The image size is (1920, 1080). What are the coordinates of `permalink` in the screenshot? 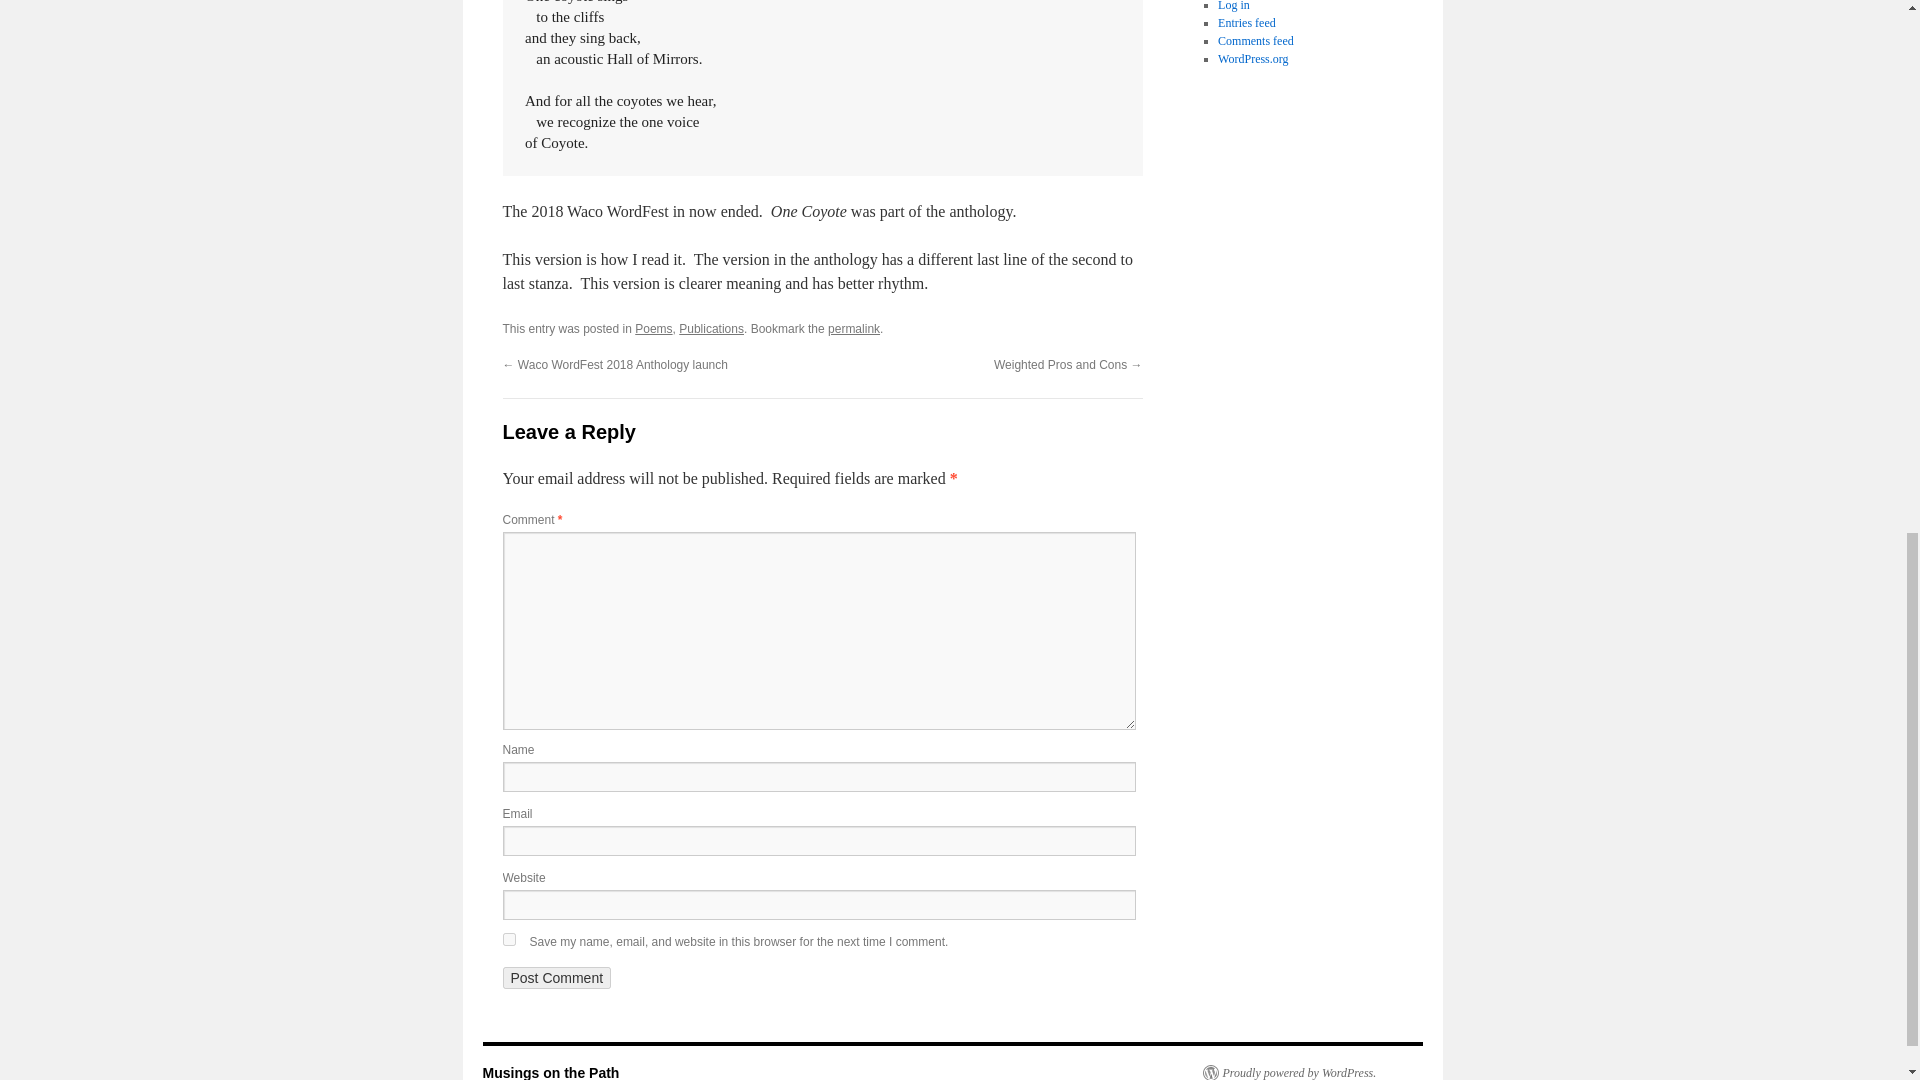 It's located at (853, 328).